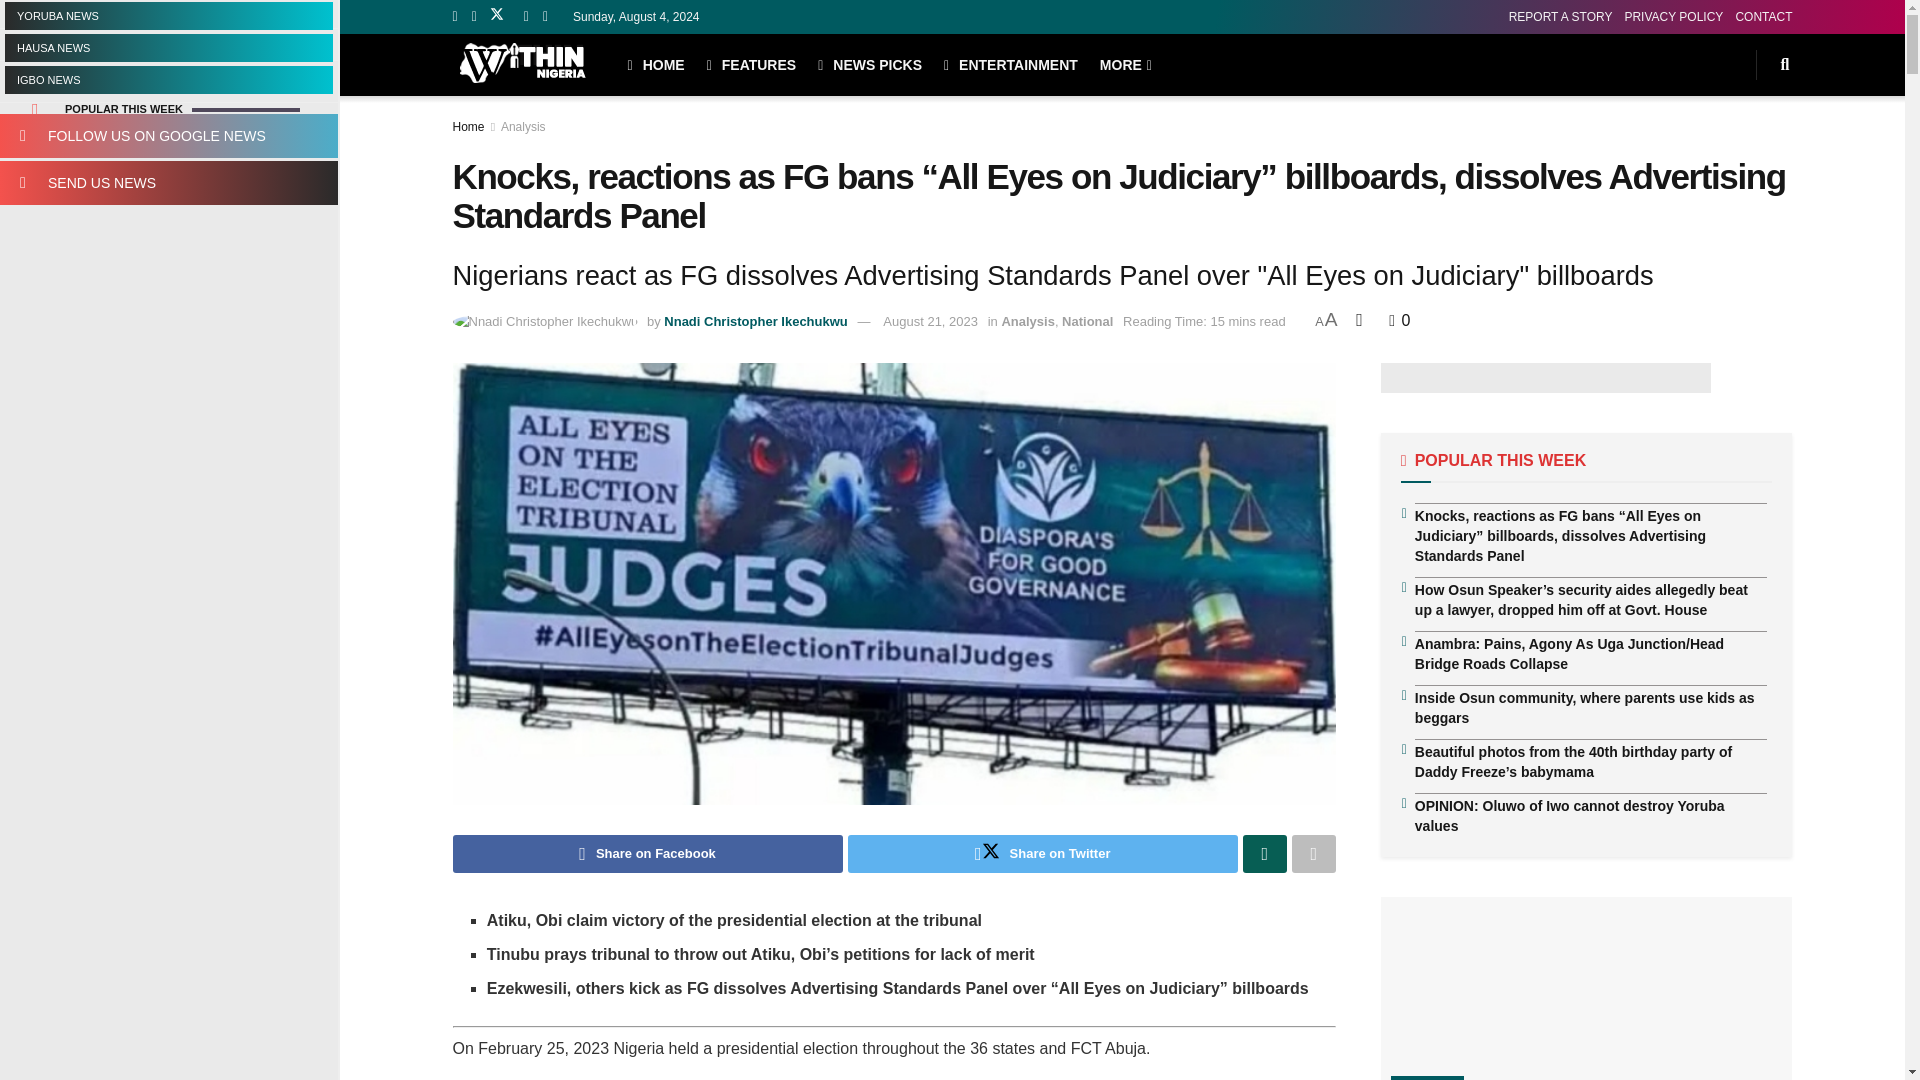 Image resolution: width=1920 pixels, height=1080 pixels. I want to click on NEWS PICKS, so click(869, 64).